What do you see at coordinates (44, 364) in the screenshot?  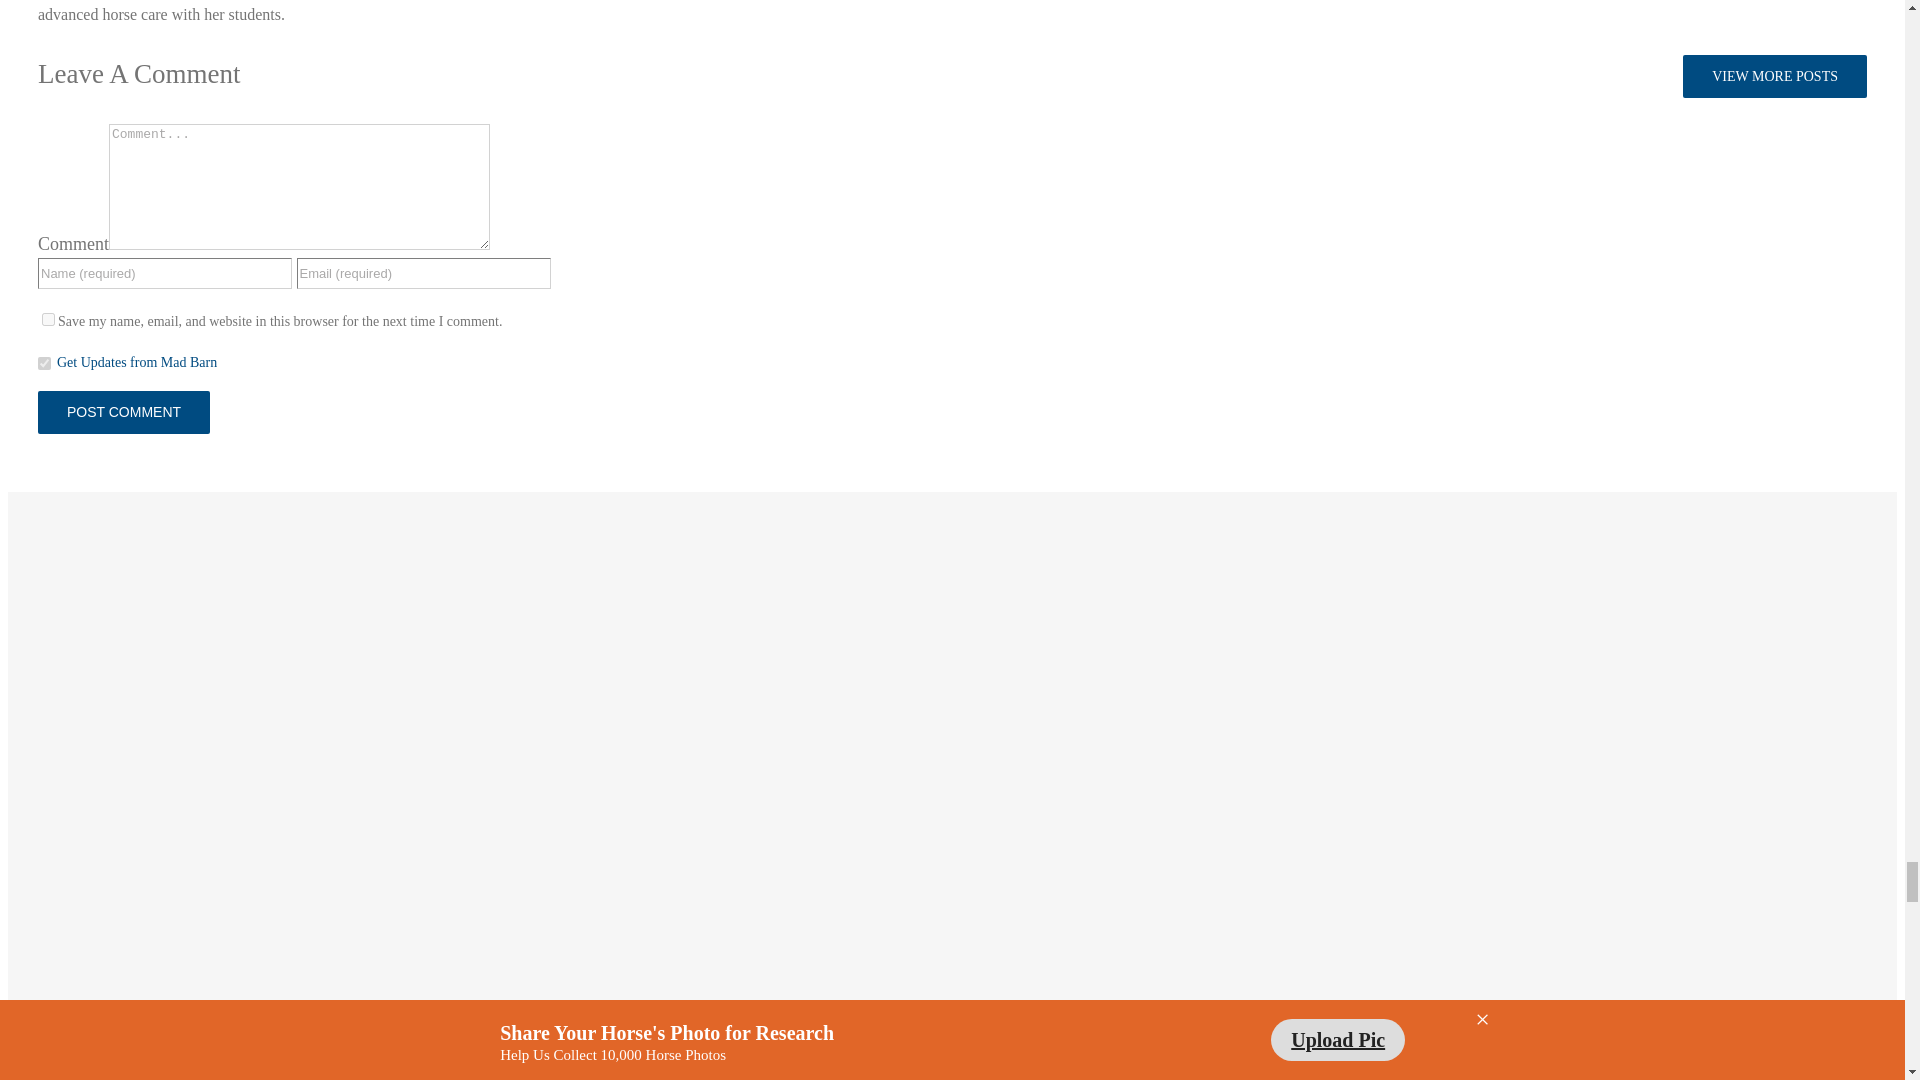 I see `1` at bounding box center [44, 364].